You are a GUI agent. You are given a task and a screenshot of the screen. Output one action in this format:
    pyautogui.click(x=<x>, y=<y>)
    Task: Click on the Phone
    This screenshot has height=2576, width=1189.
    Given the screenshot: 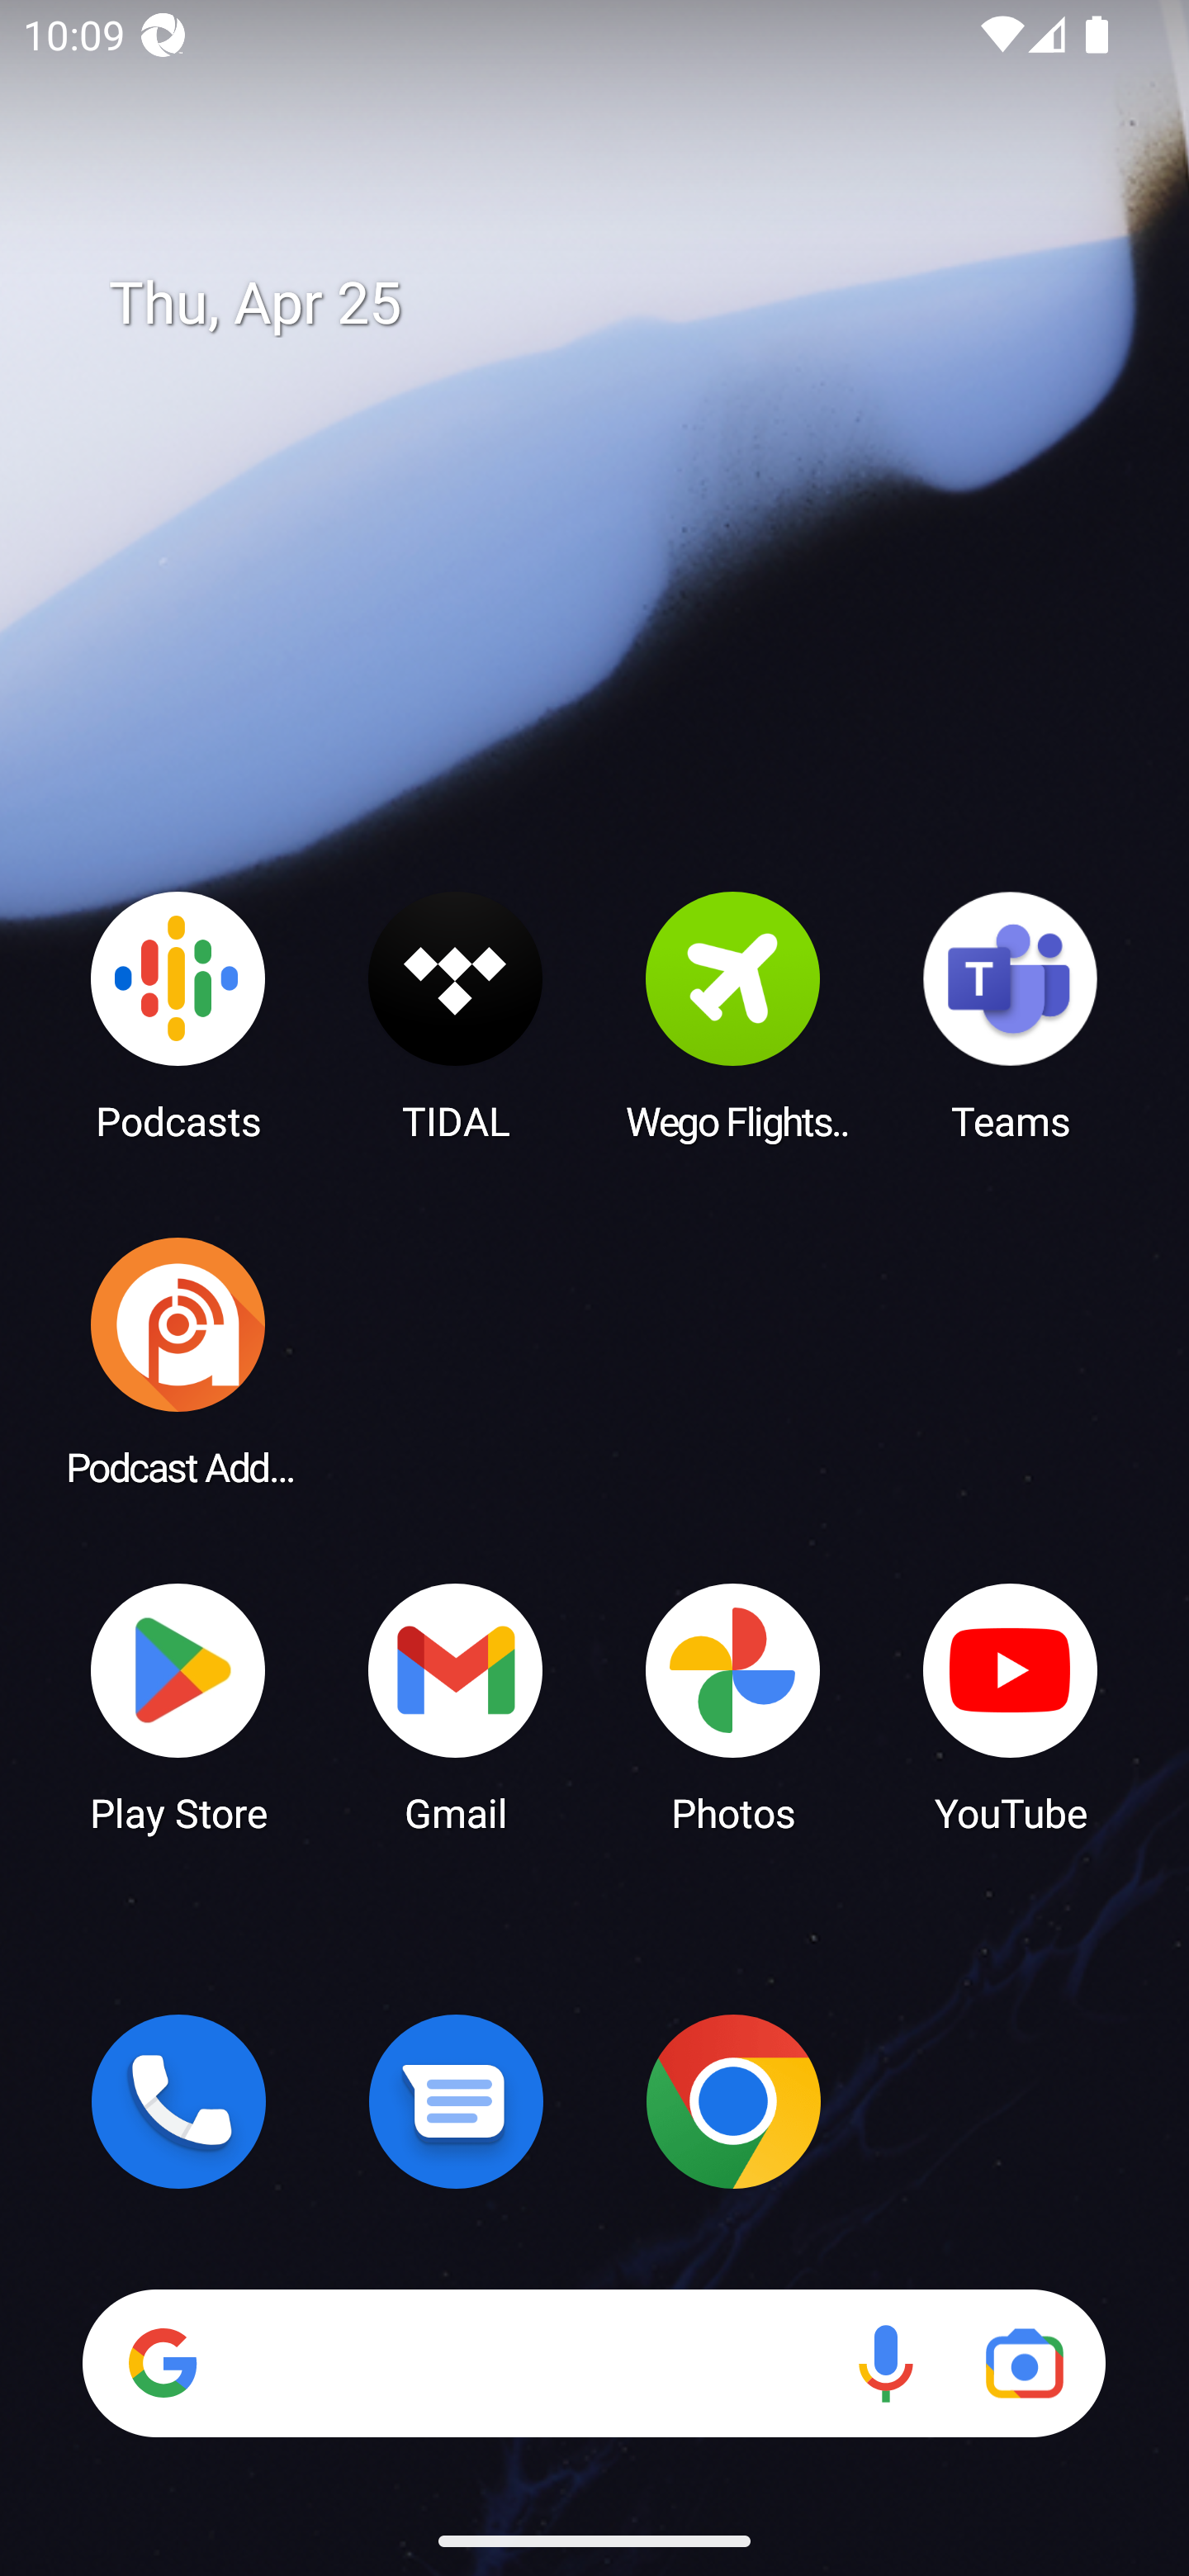 What is the action you would take?
    pyautogui.click(x=178, y=2101)
    